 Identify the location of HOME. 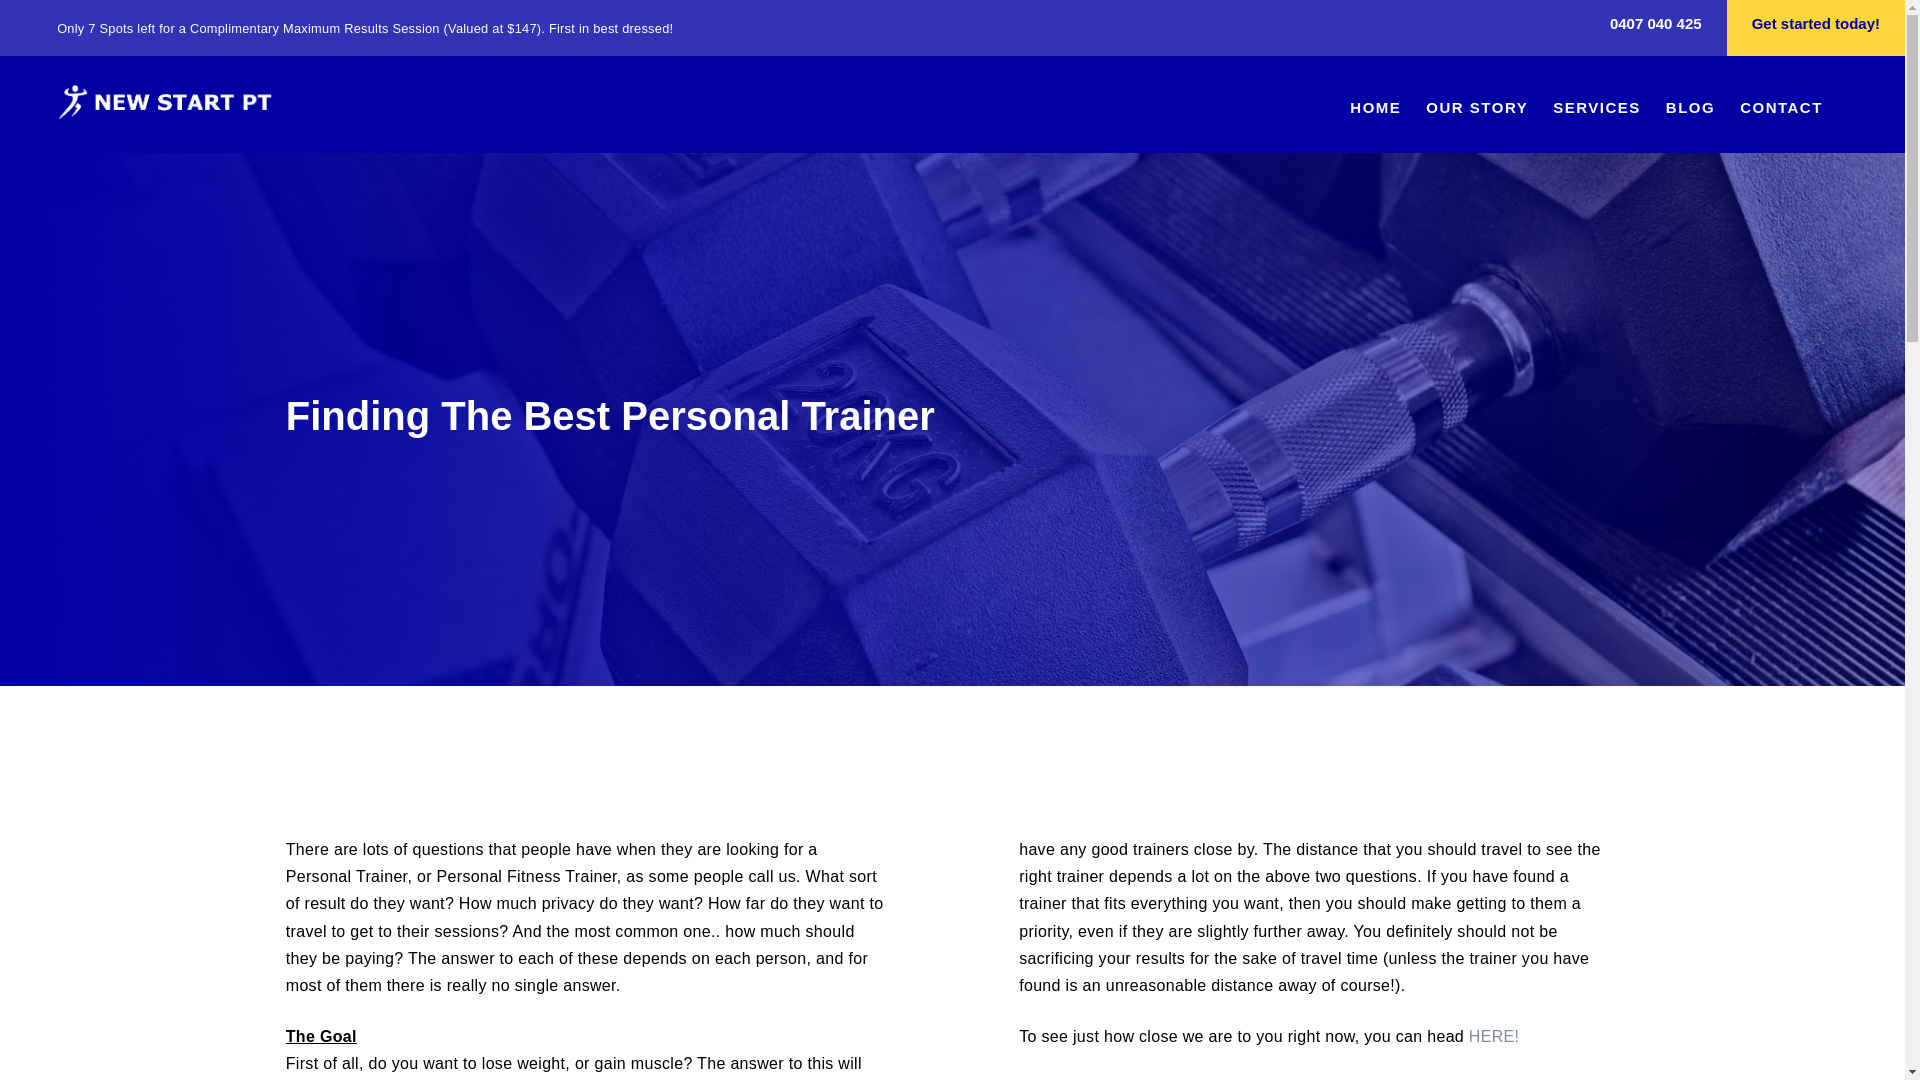
(1376, 112).